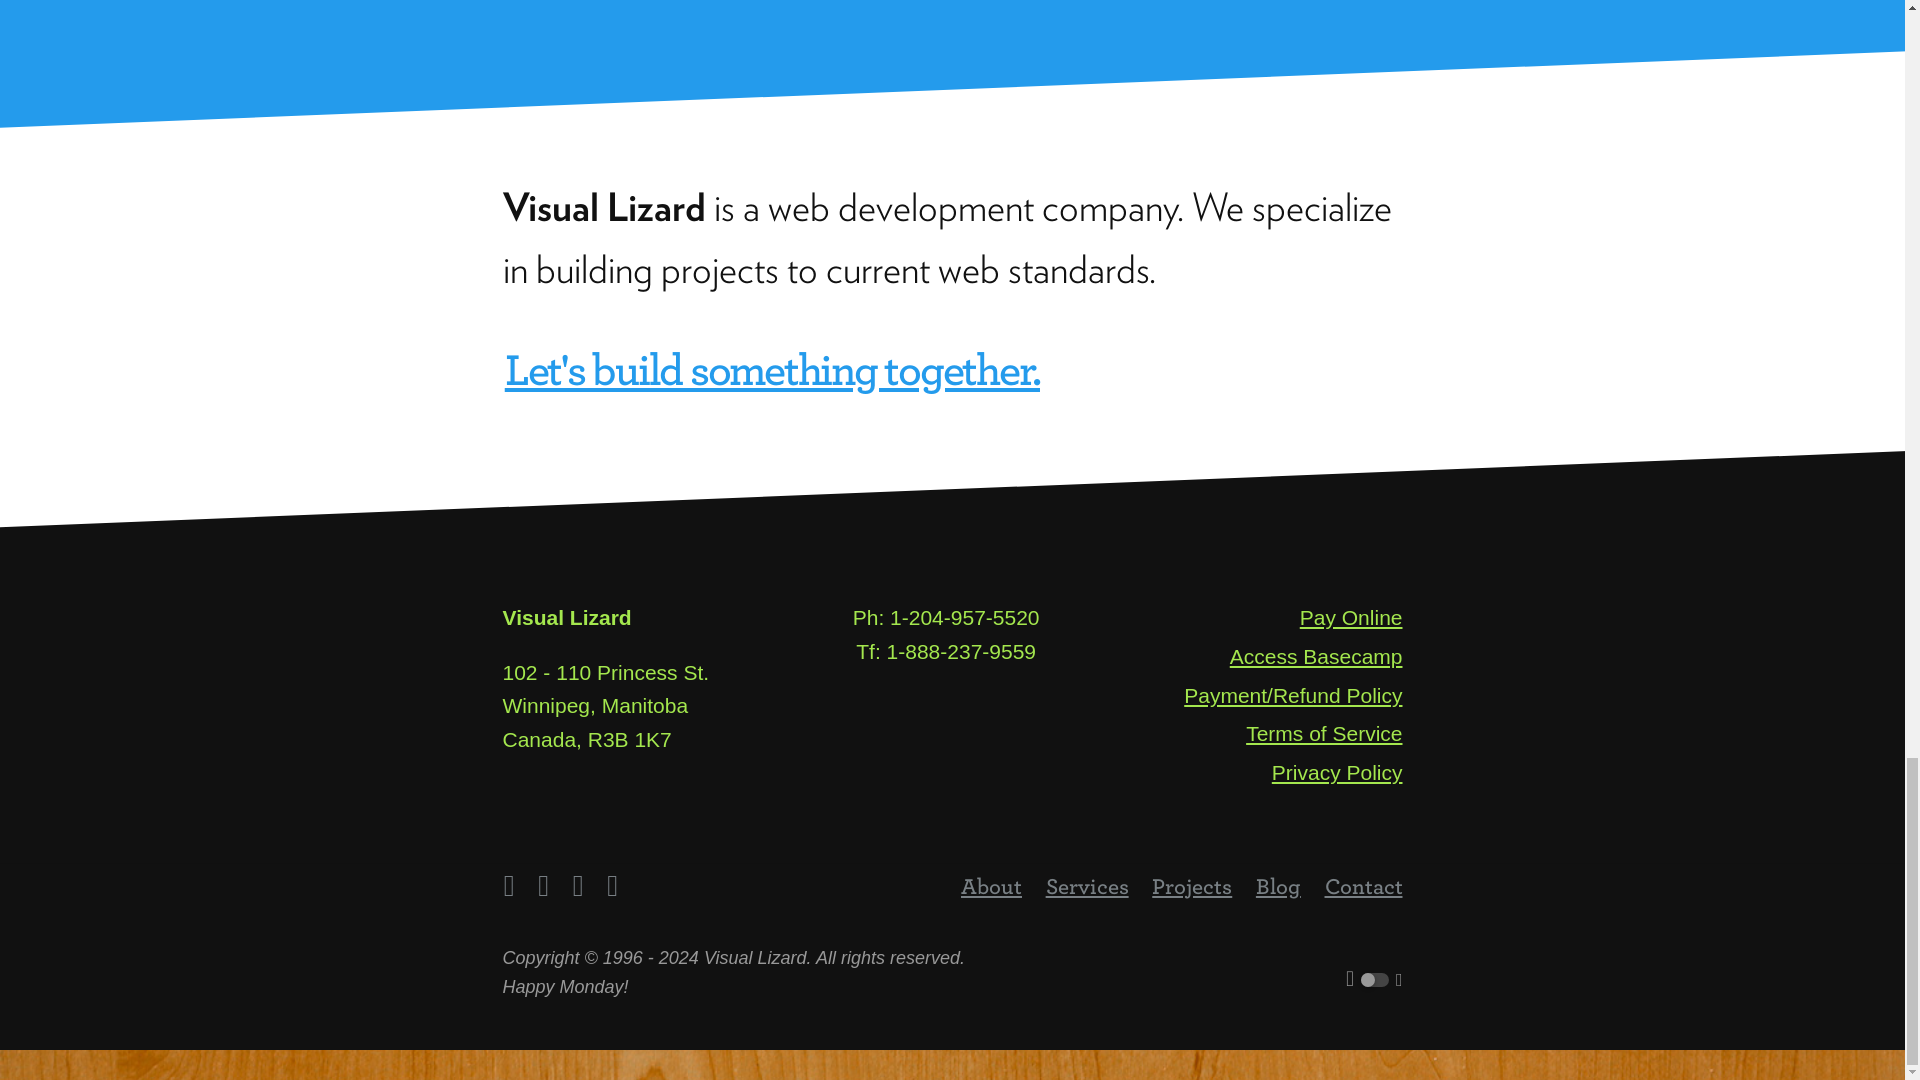 Image resolution: width=1920 pixels, height=1080 pixels. I want to click on Let's build something together., so click(772, 368).